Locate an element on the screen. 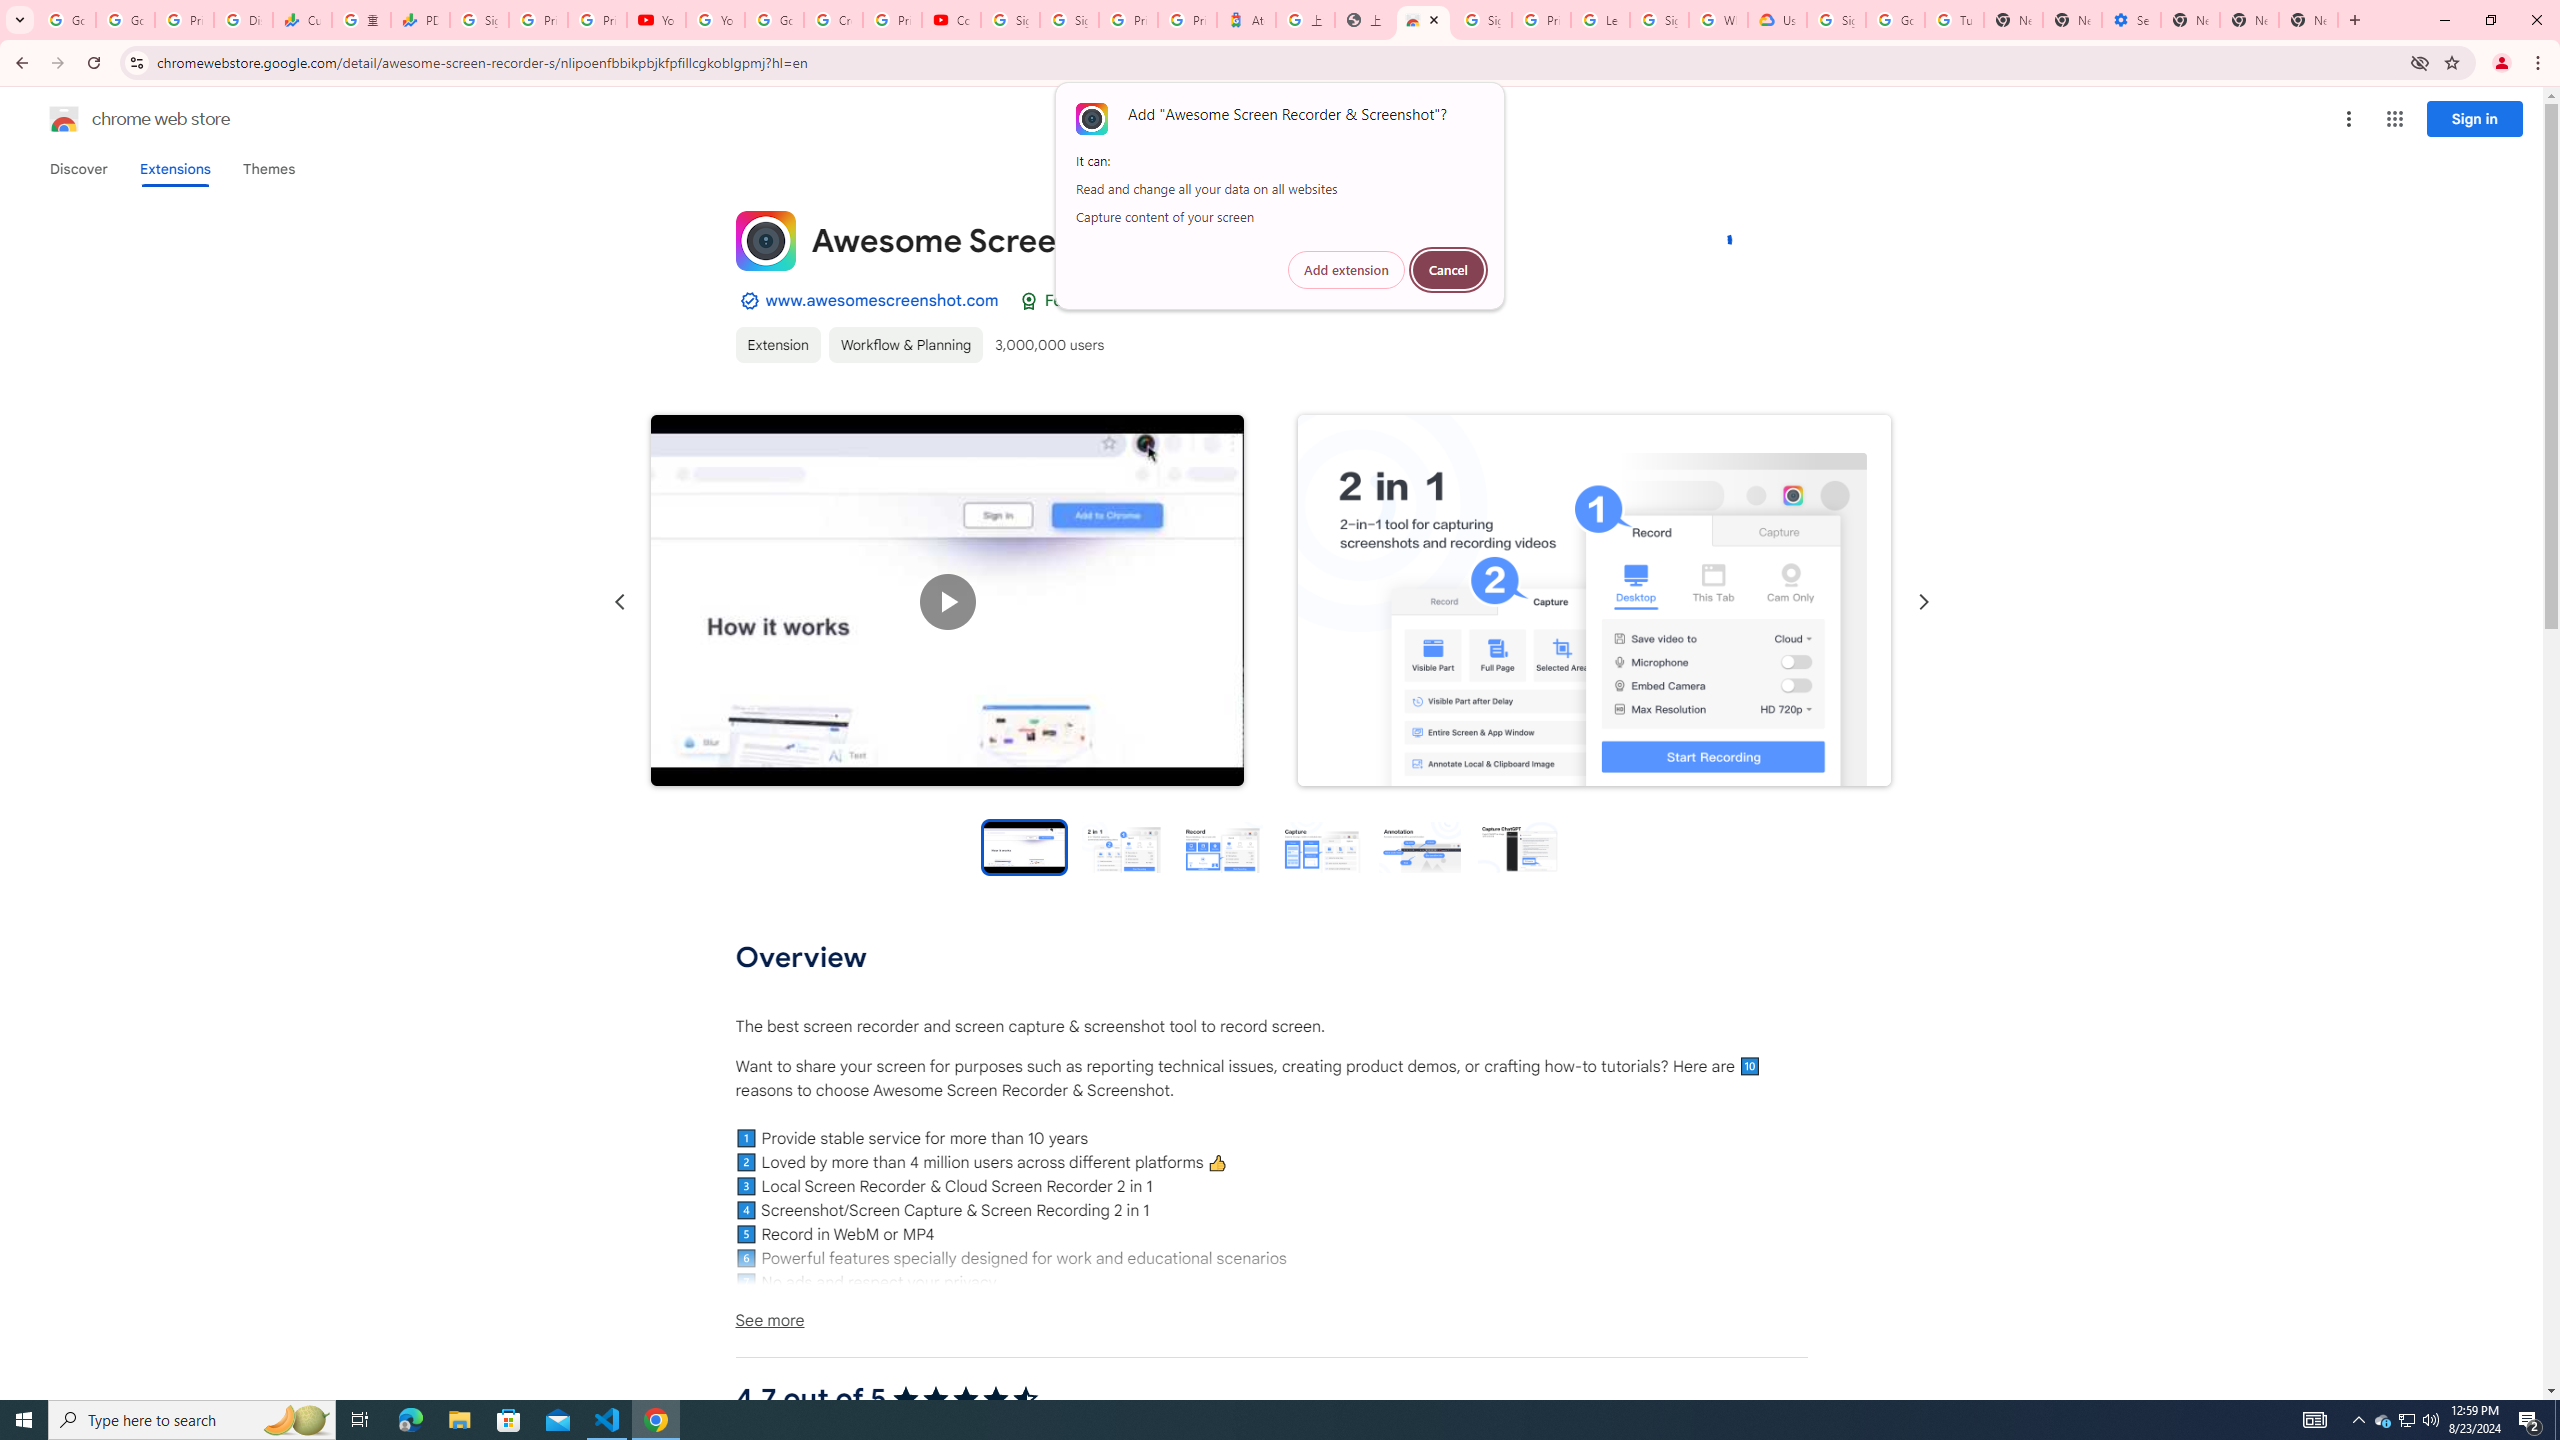 Image resolution: width=2560 pixels, height=1440 pixels. Action Center, 2 new notifications is located at coordinates (2530, 1420).